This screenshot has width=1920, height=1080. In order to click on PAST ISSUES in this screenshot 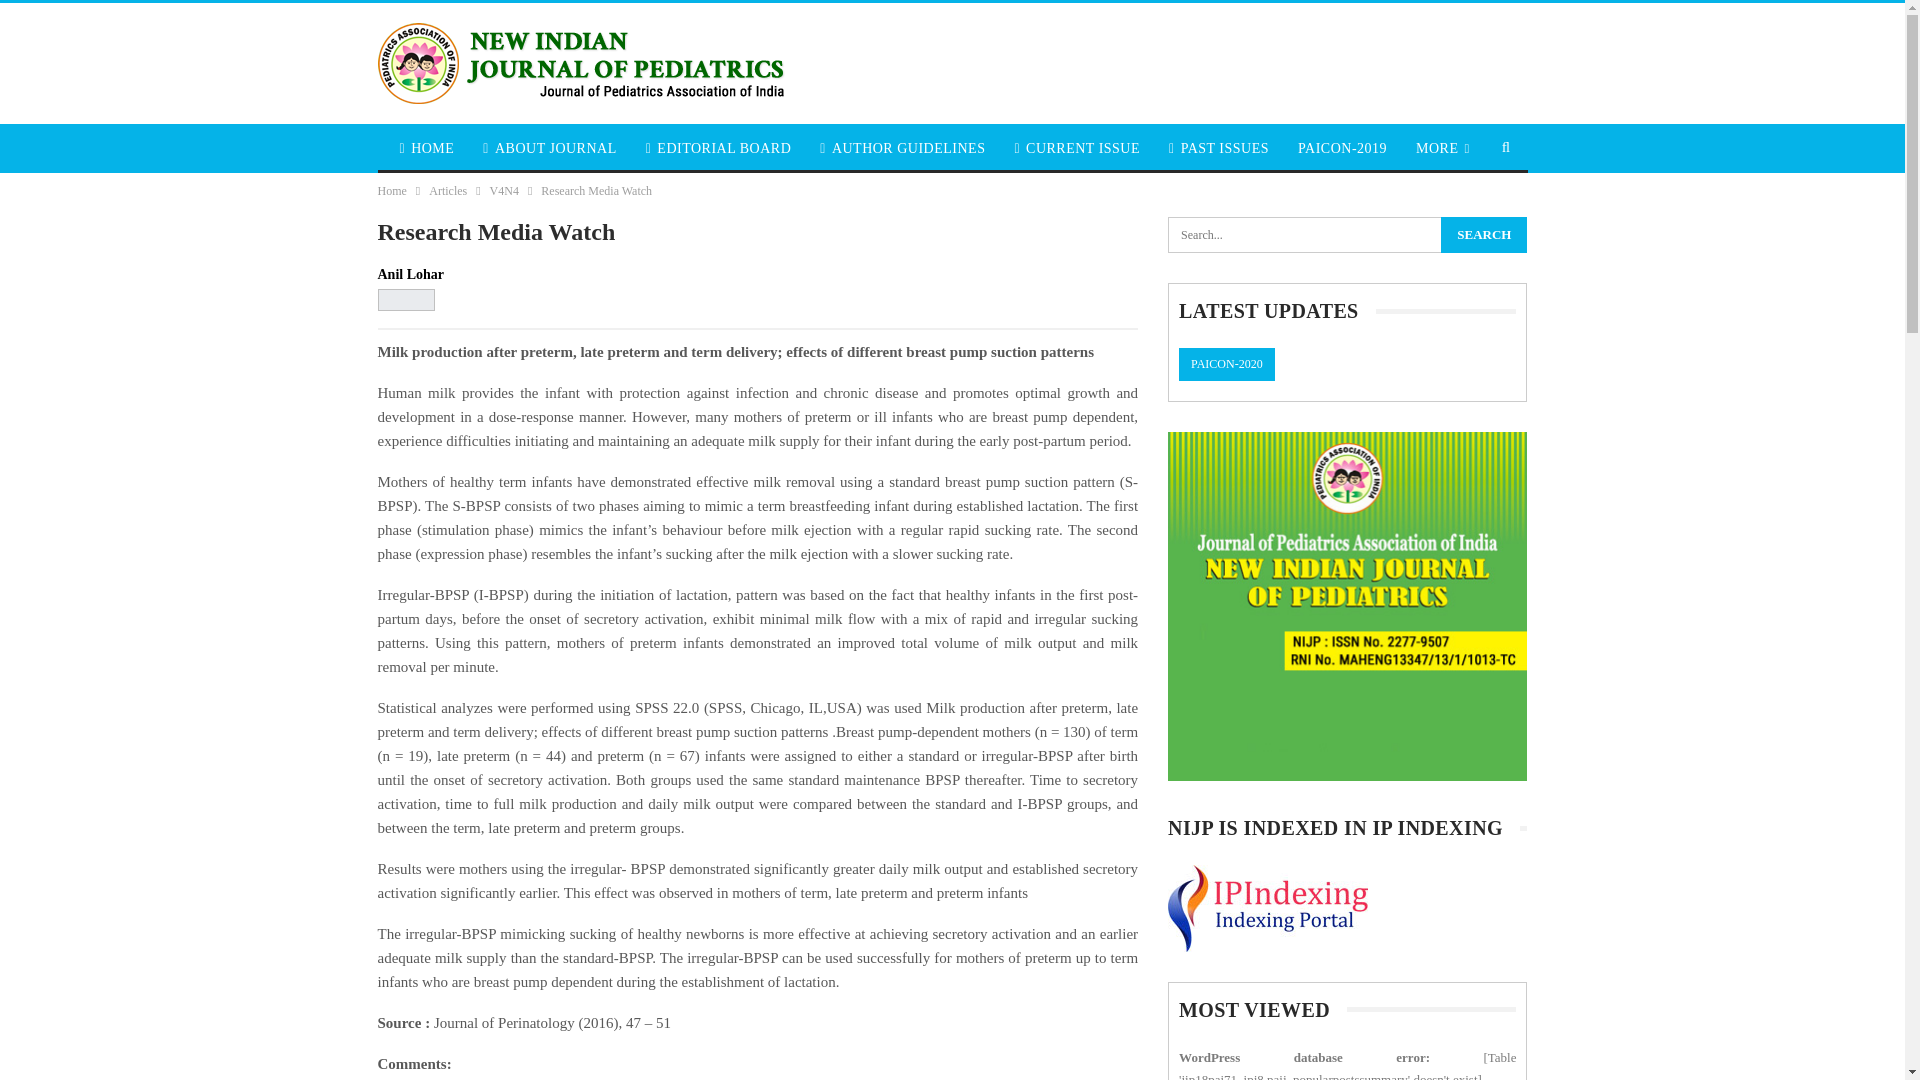, I will do `click(1218, 148)`.